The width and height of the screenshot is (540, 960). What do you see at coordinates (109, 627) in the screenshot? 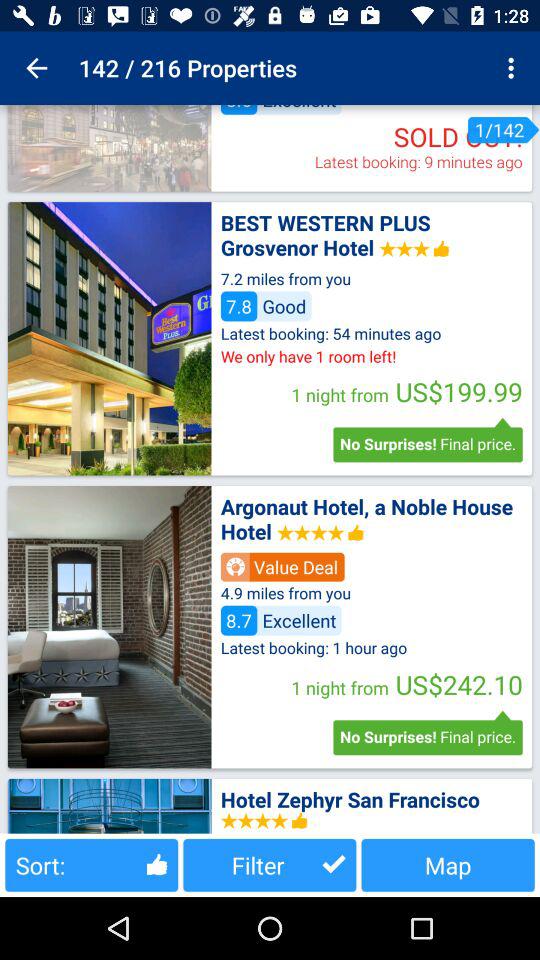
I see `view photos` at bounding box center [109, 627].